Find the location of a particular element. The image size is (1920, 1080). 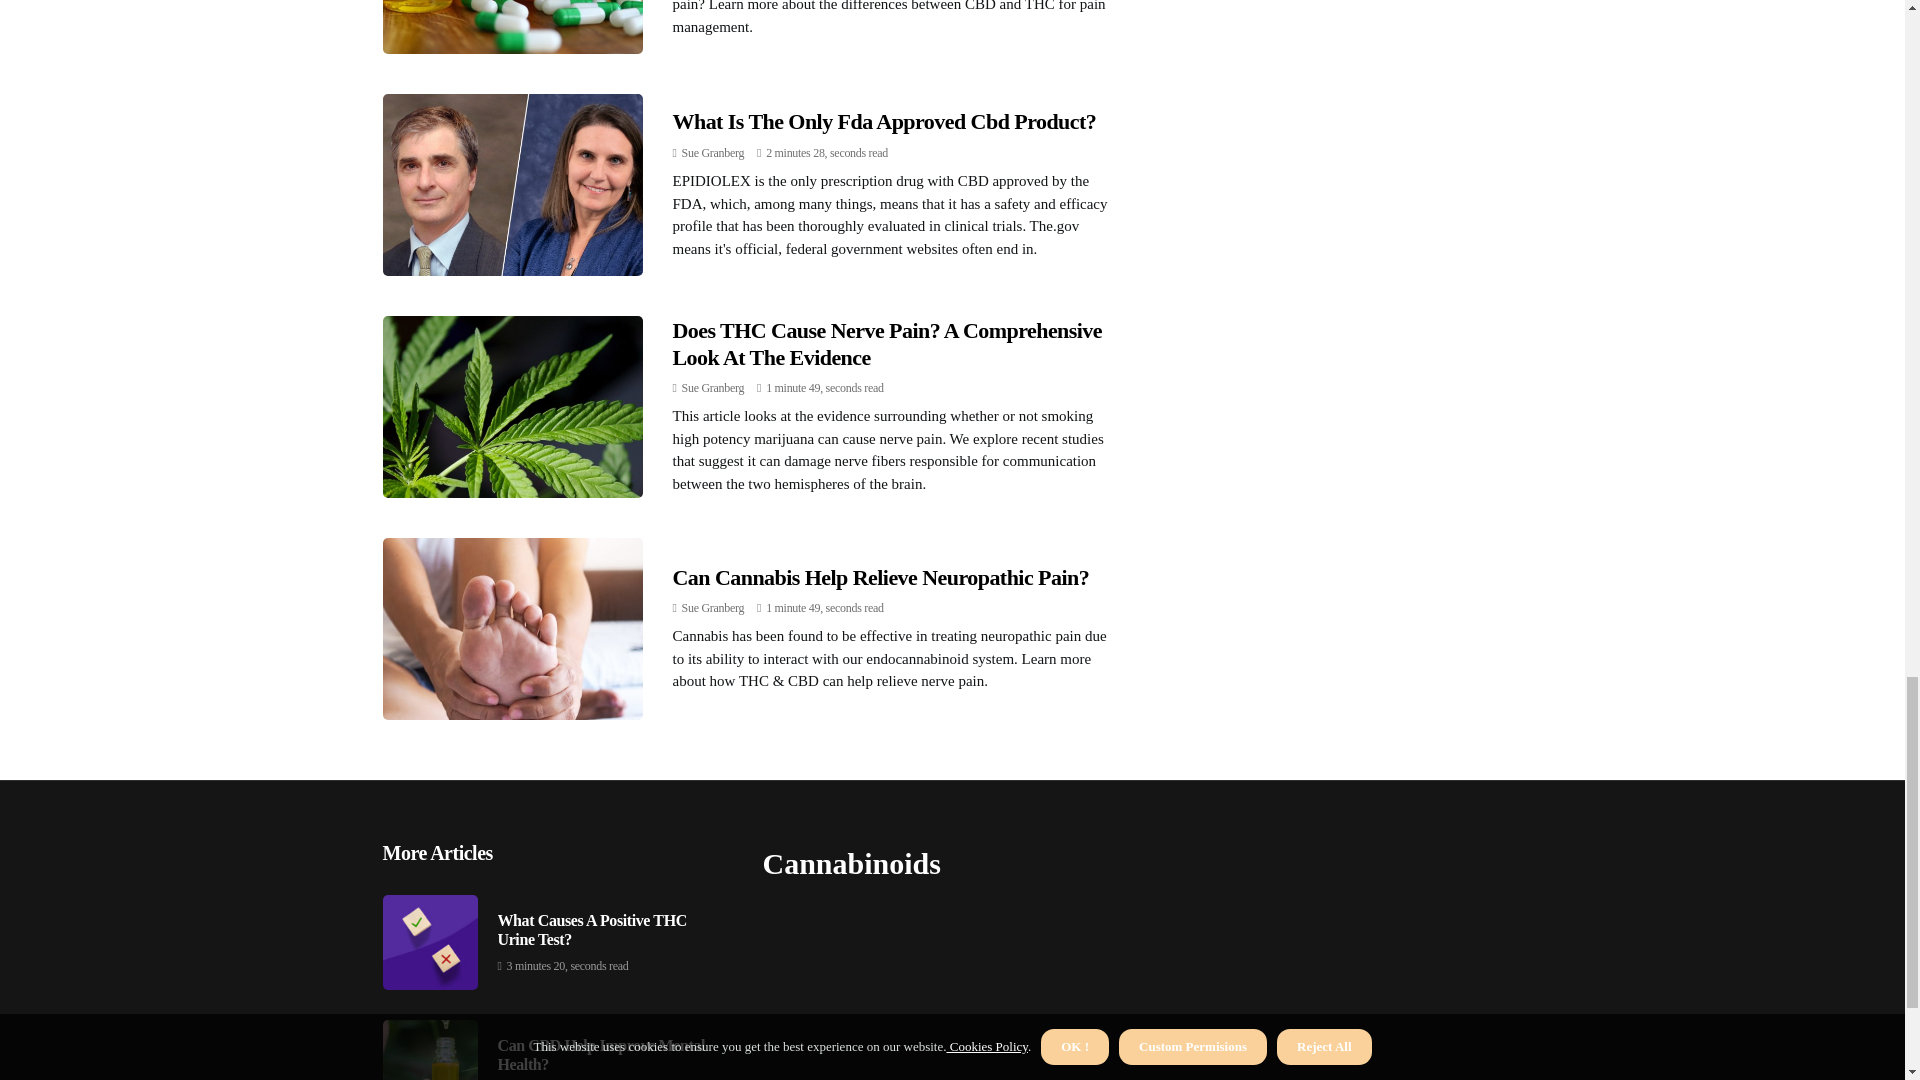

Sue Granberg is located at coordinates (712, 388).